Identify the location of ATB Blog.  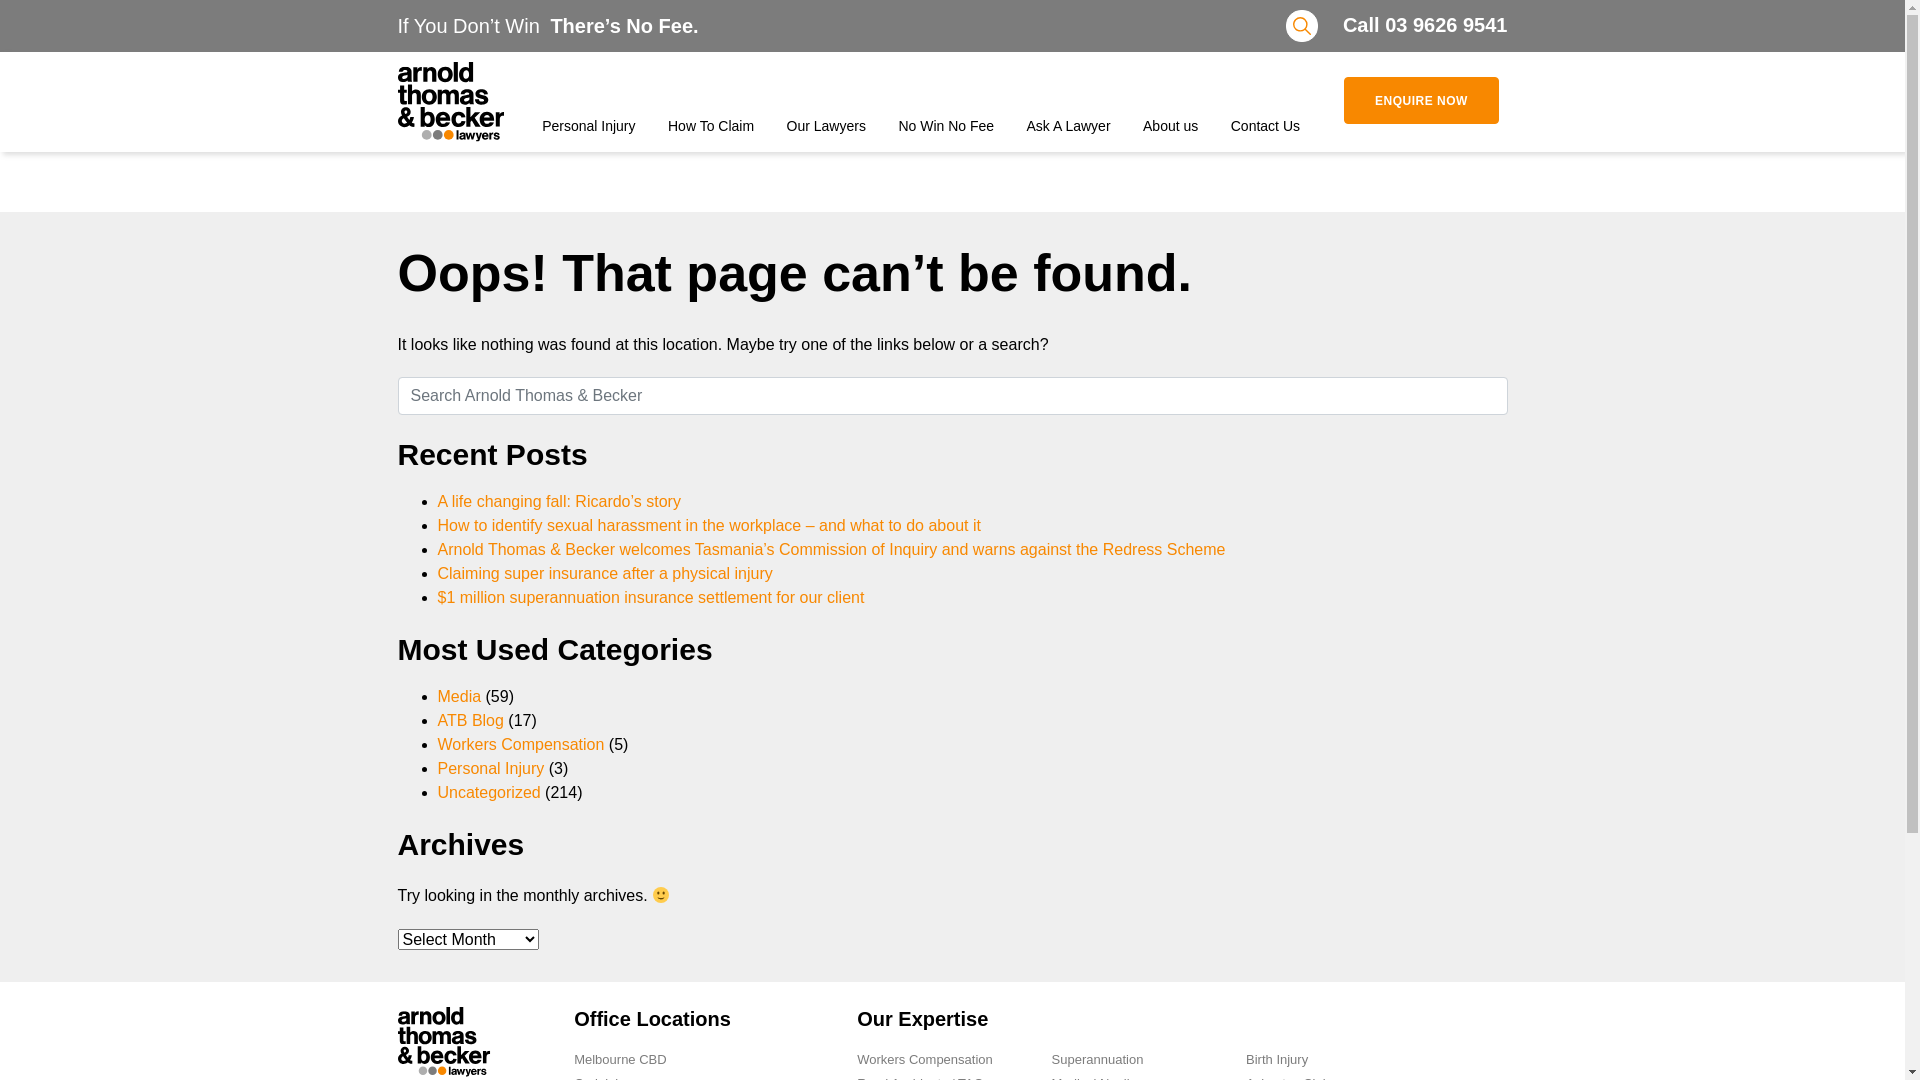
(471, 720).